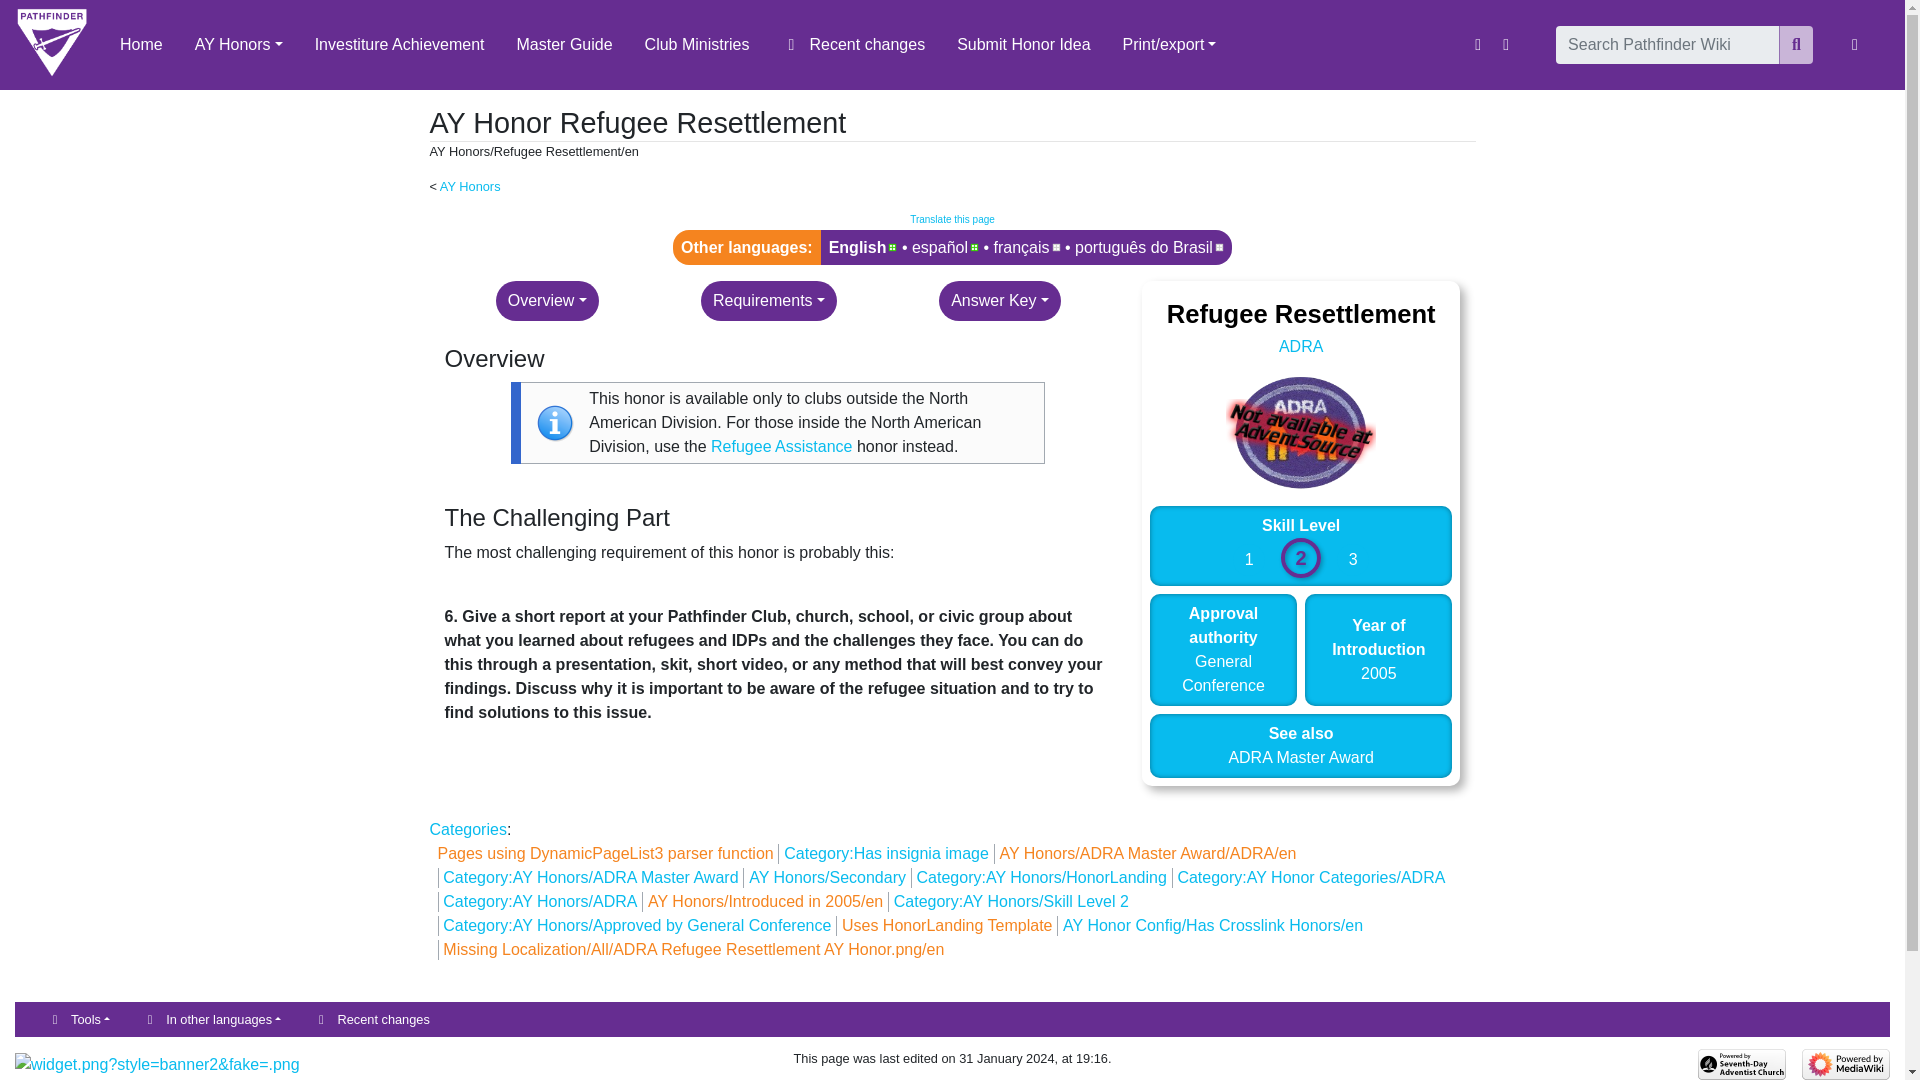 This screenshot has height=1080, width=1920. I want to click on Master Guide, so click(565, 44).